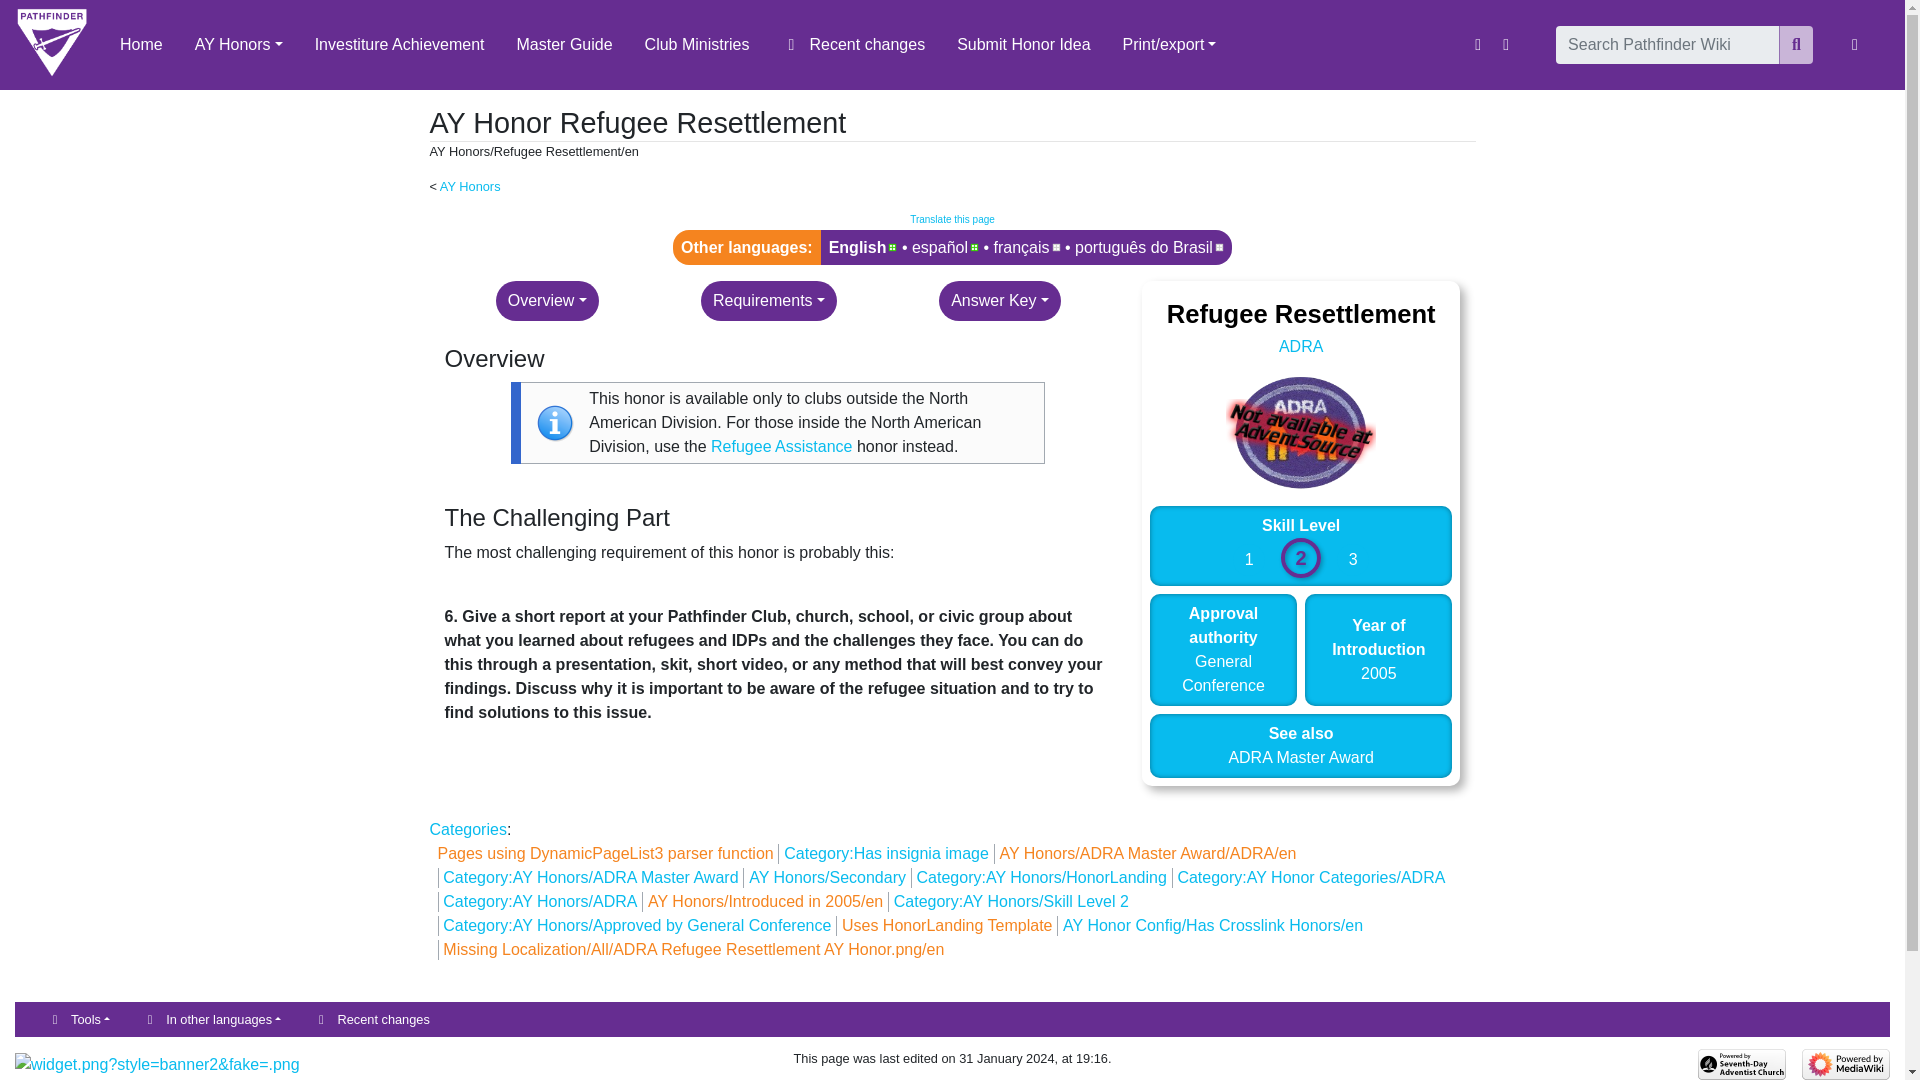 This screenshot has height=1080, width=1920. I want to click on Master Guide, so click(565, 44).